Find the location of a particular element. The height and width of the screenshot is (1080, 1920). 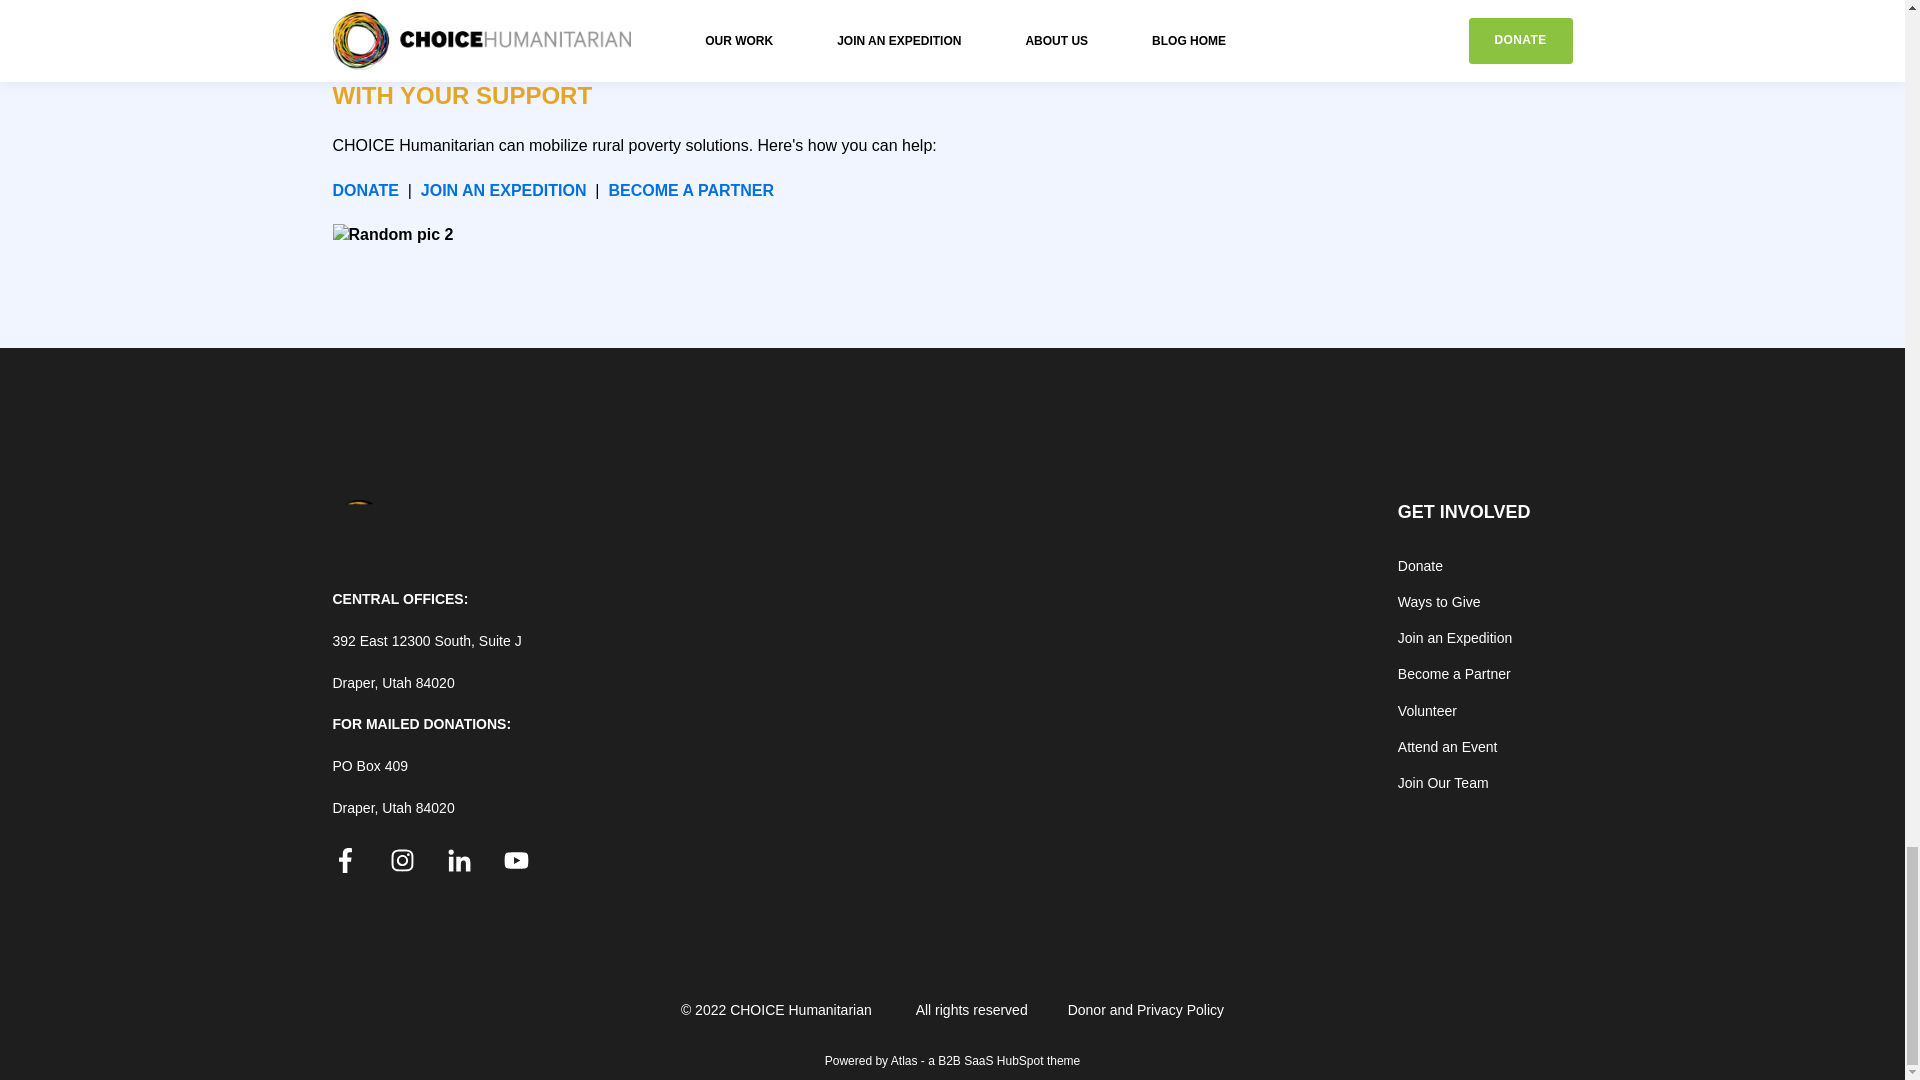

Donate is located at coordinates (1464, 566).